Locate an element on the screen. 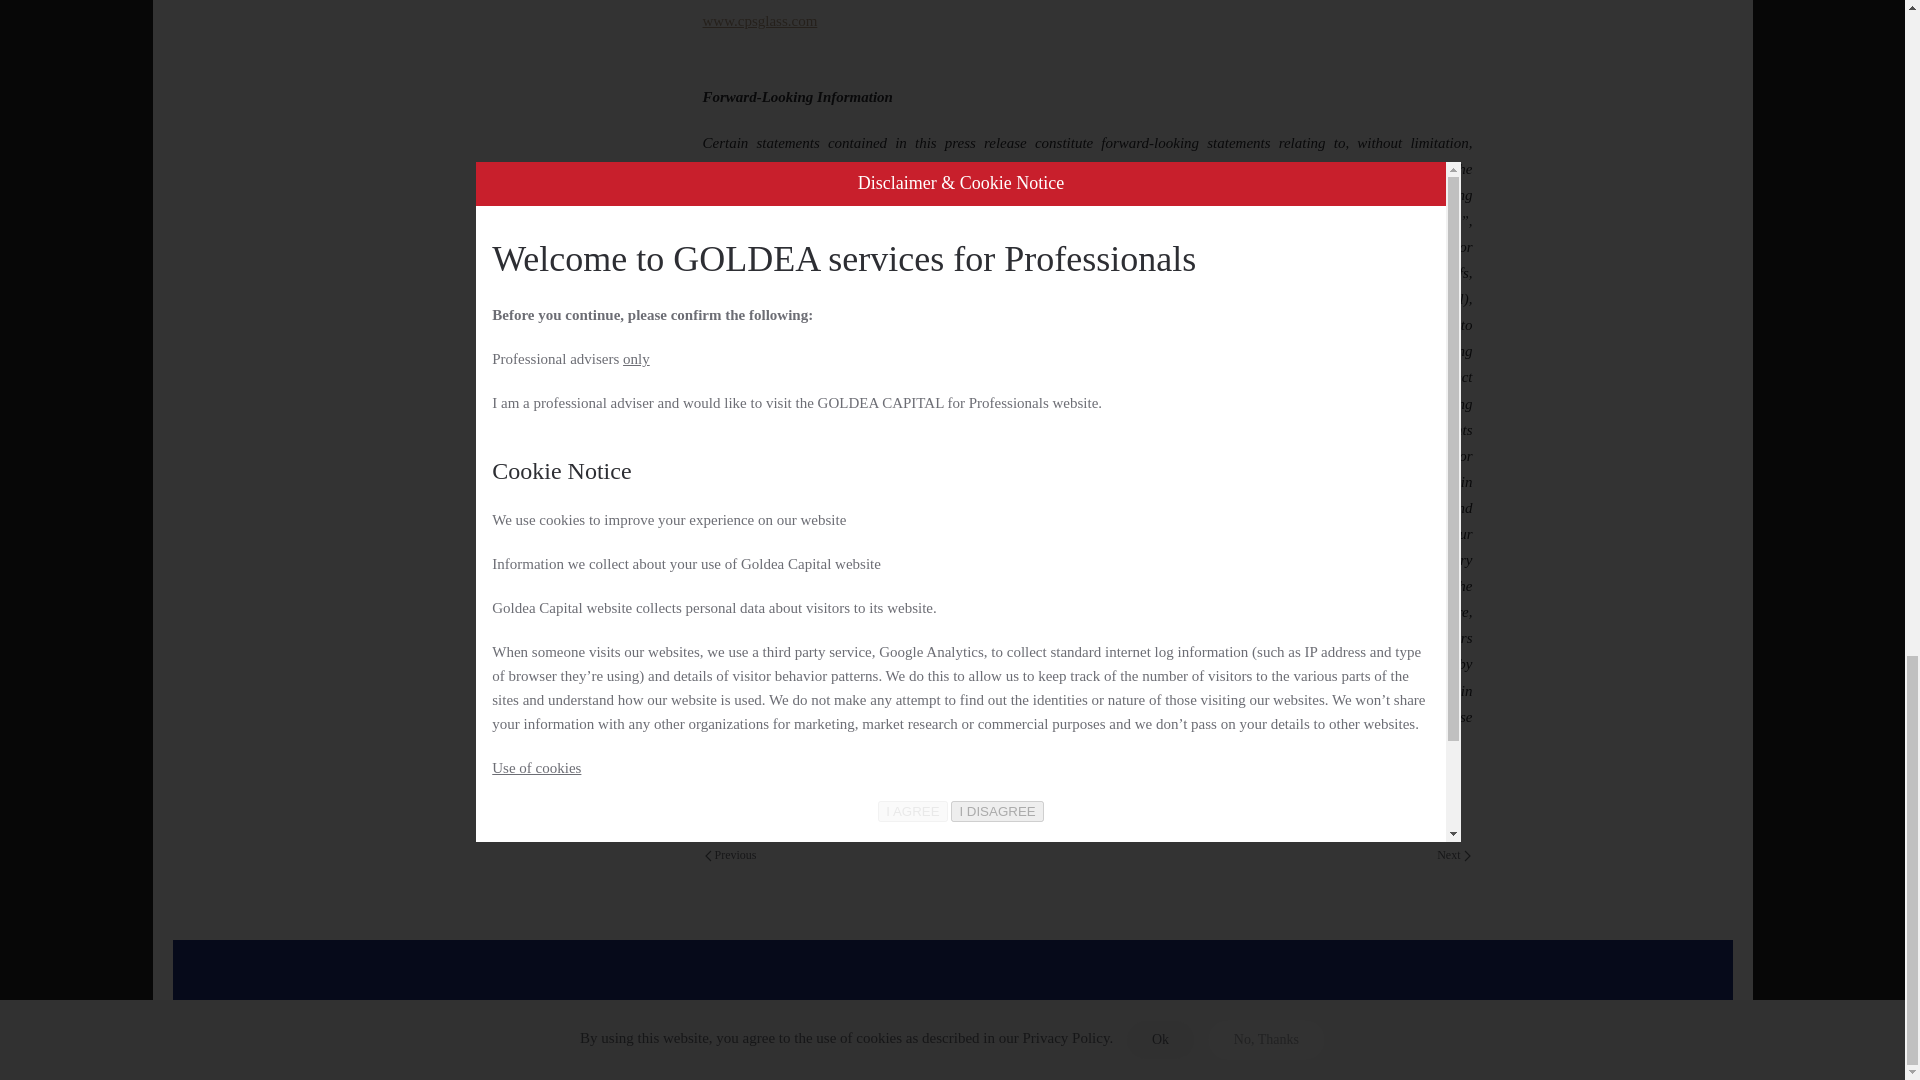 The height and width of the screenshot is (1080, 1920). www.cpsglass.com is located at coordinates (760, 20).